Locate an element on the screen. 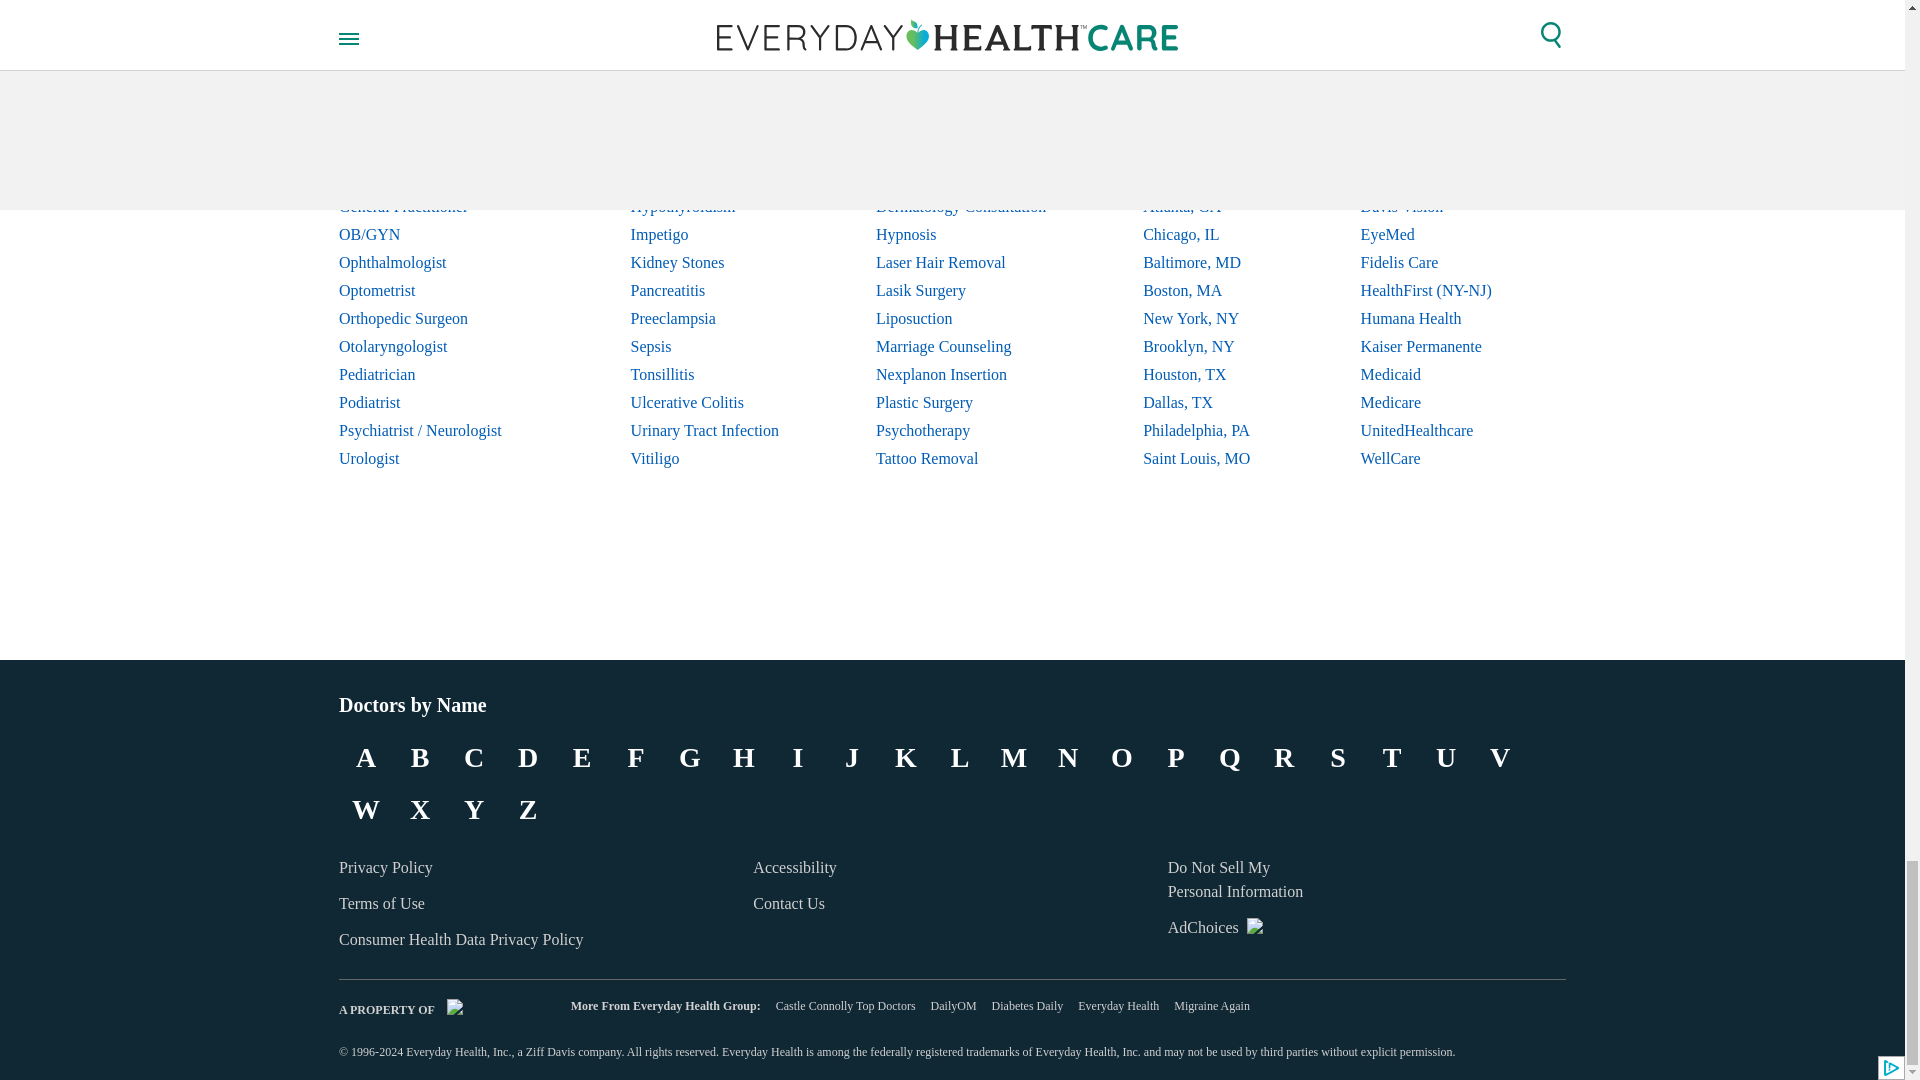 The width and height of the screenshot is (1920, 1080). Endocrinologist is located at coordinates (436, 151).